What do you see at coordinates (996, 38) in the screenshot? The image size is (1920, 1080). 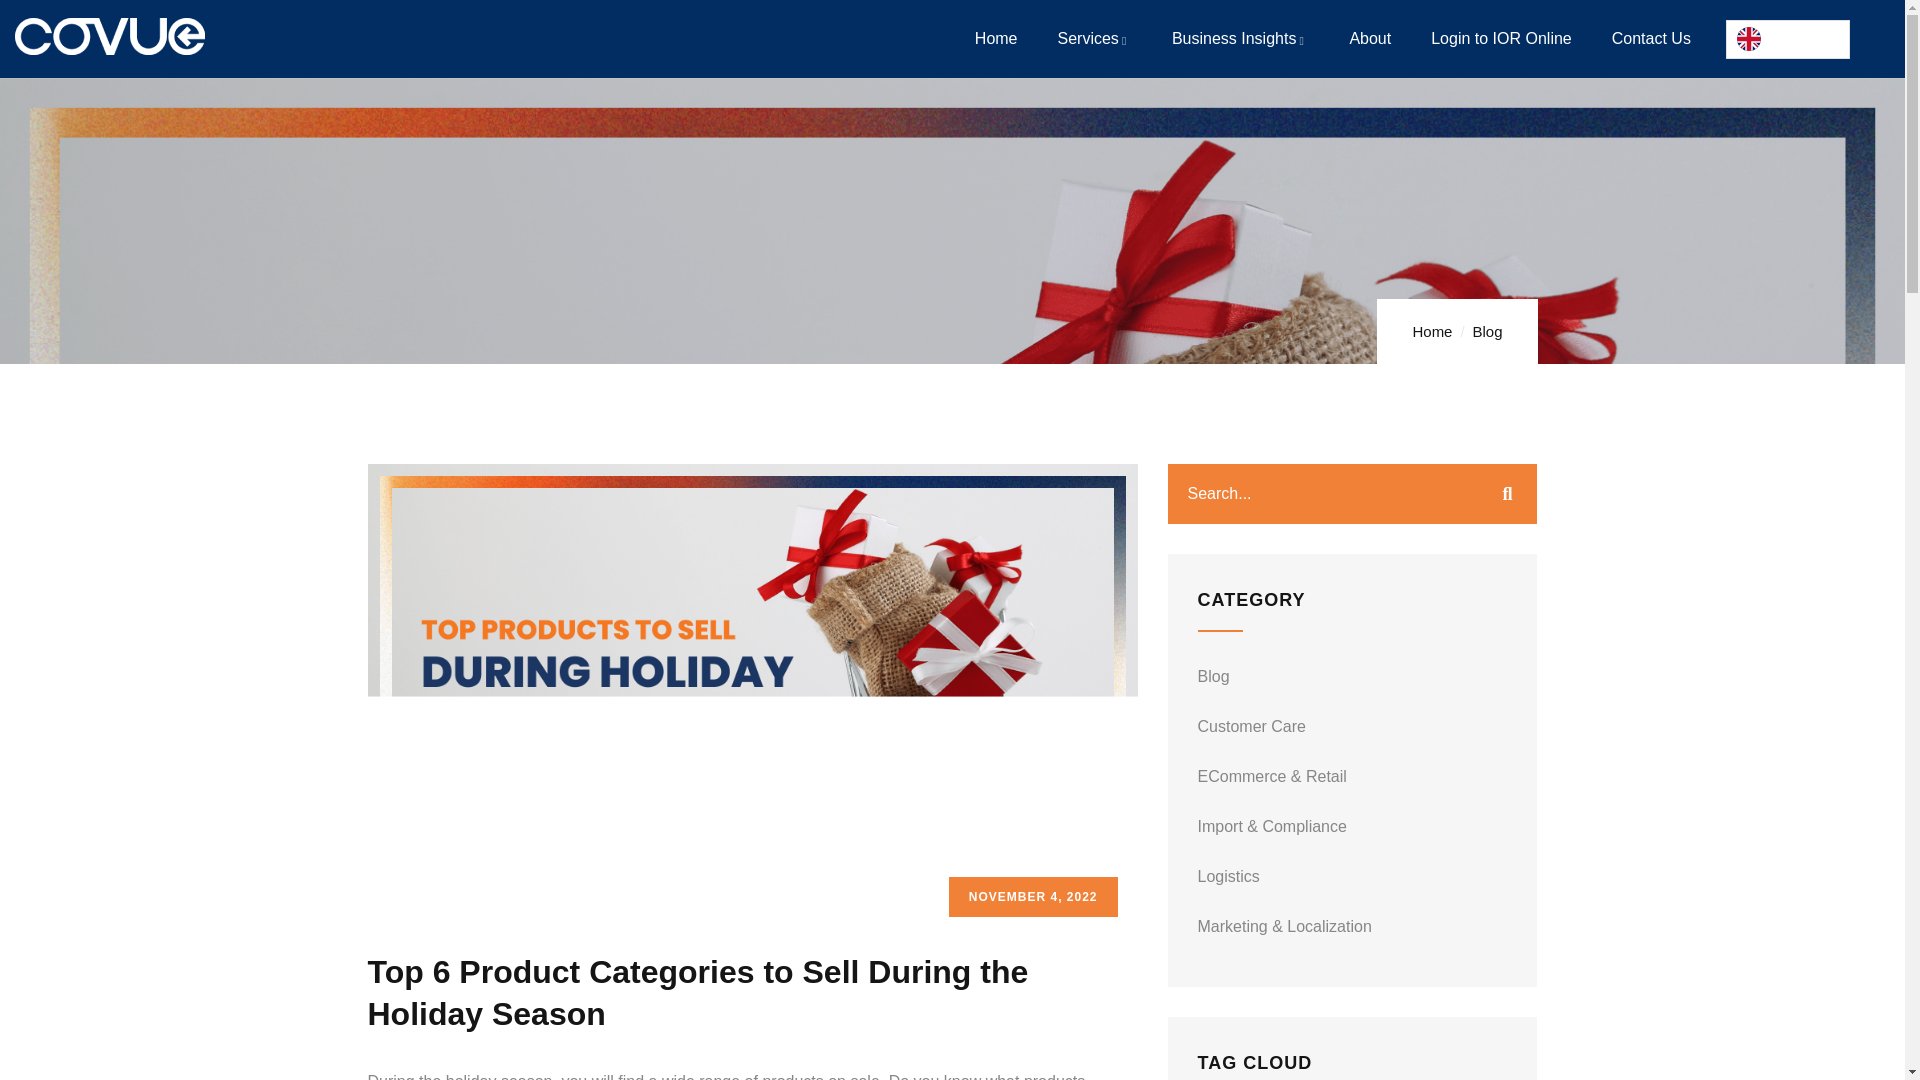 I see `Home` at bounding box center [996, 38].